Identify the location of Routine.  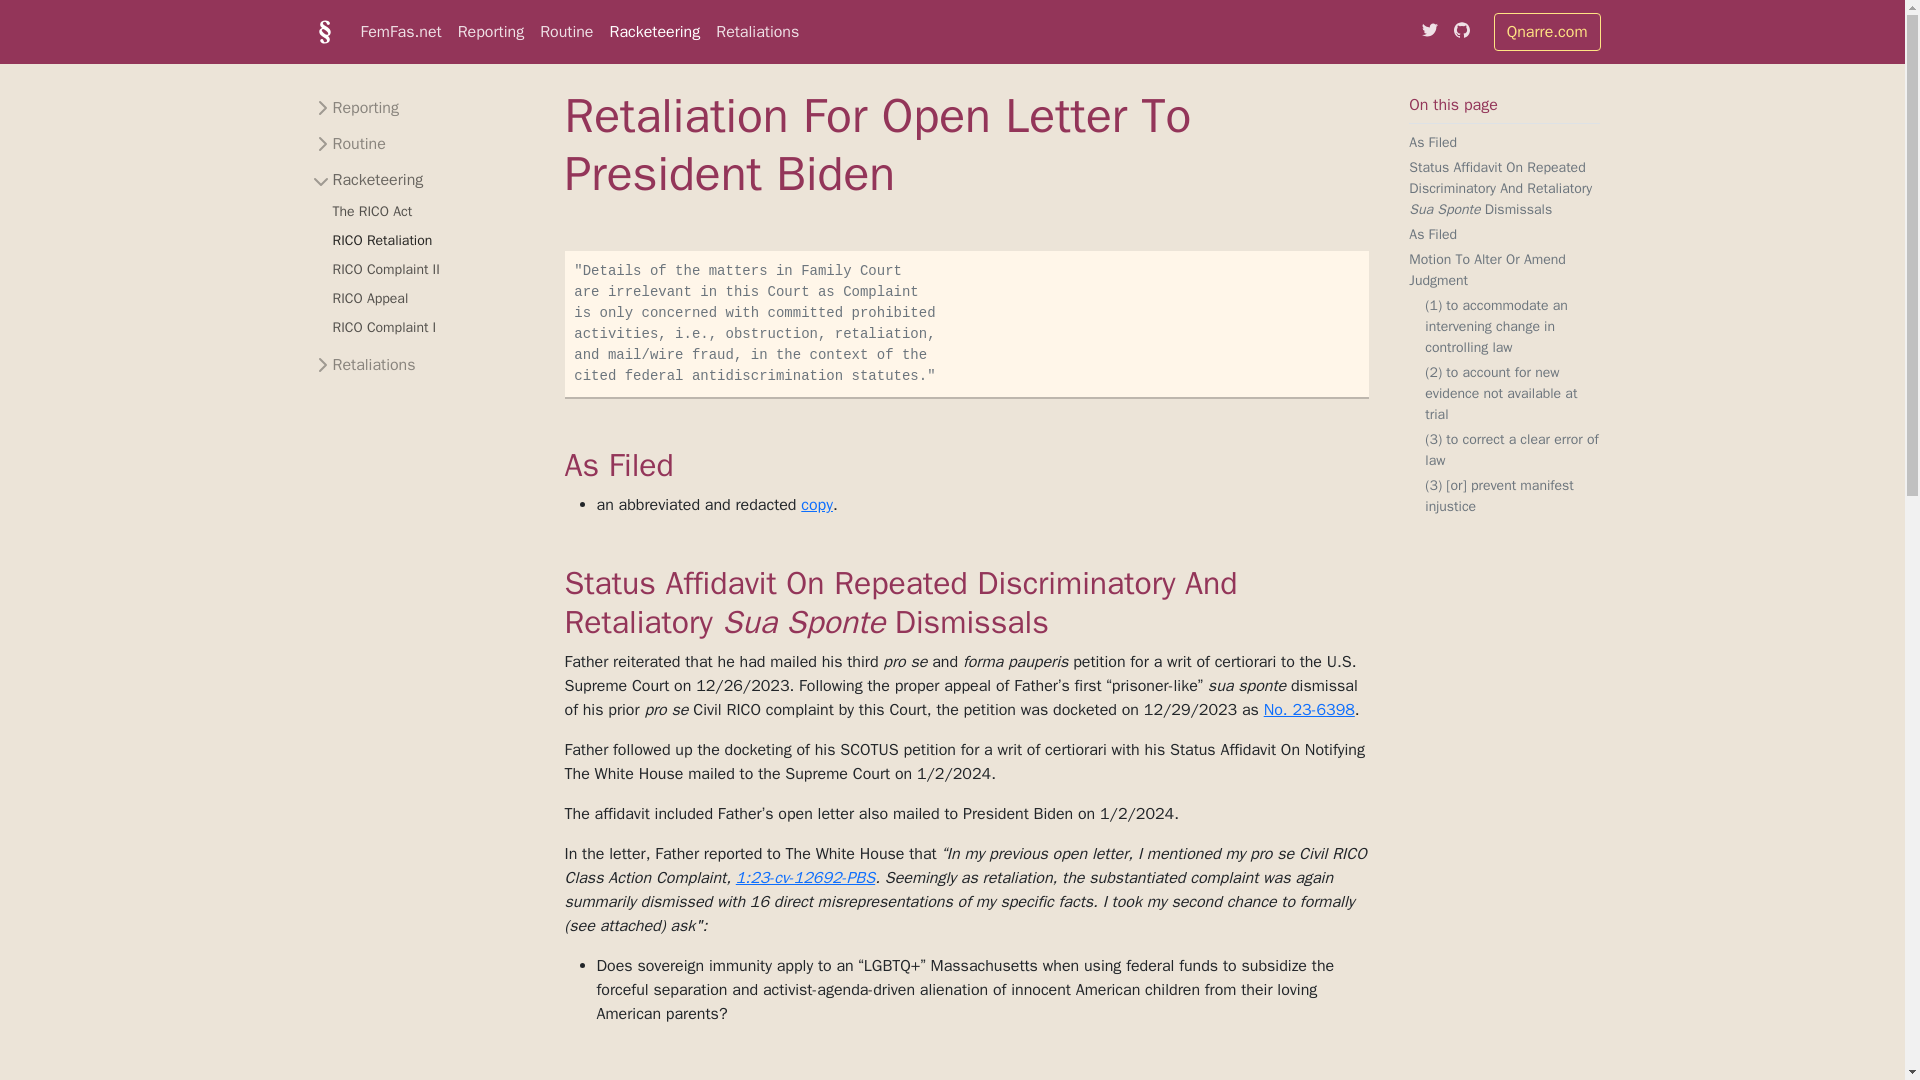
(566, 31).